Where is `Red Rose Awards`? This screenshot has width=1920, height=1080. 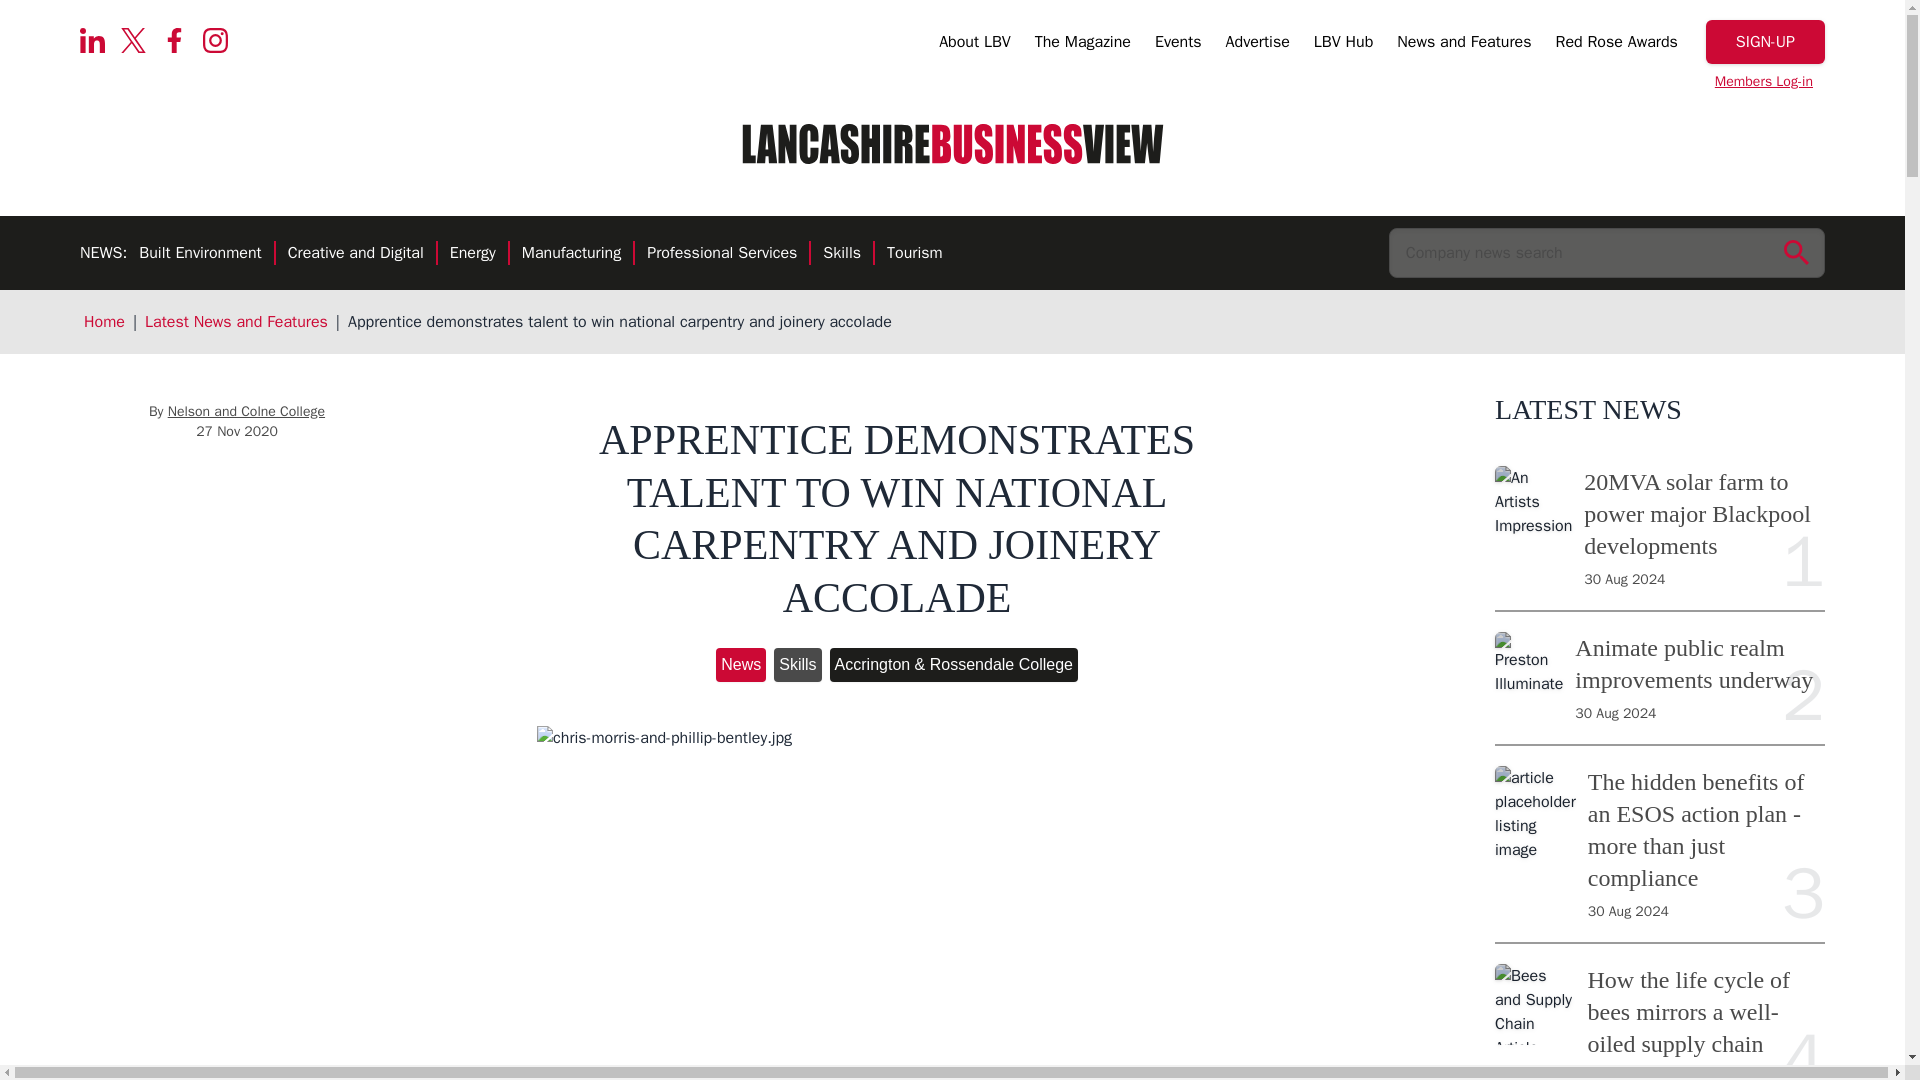
Red Rose Awards is located at coordinates (1616, 45).